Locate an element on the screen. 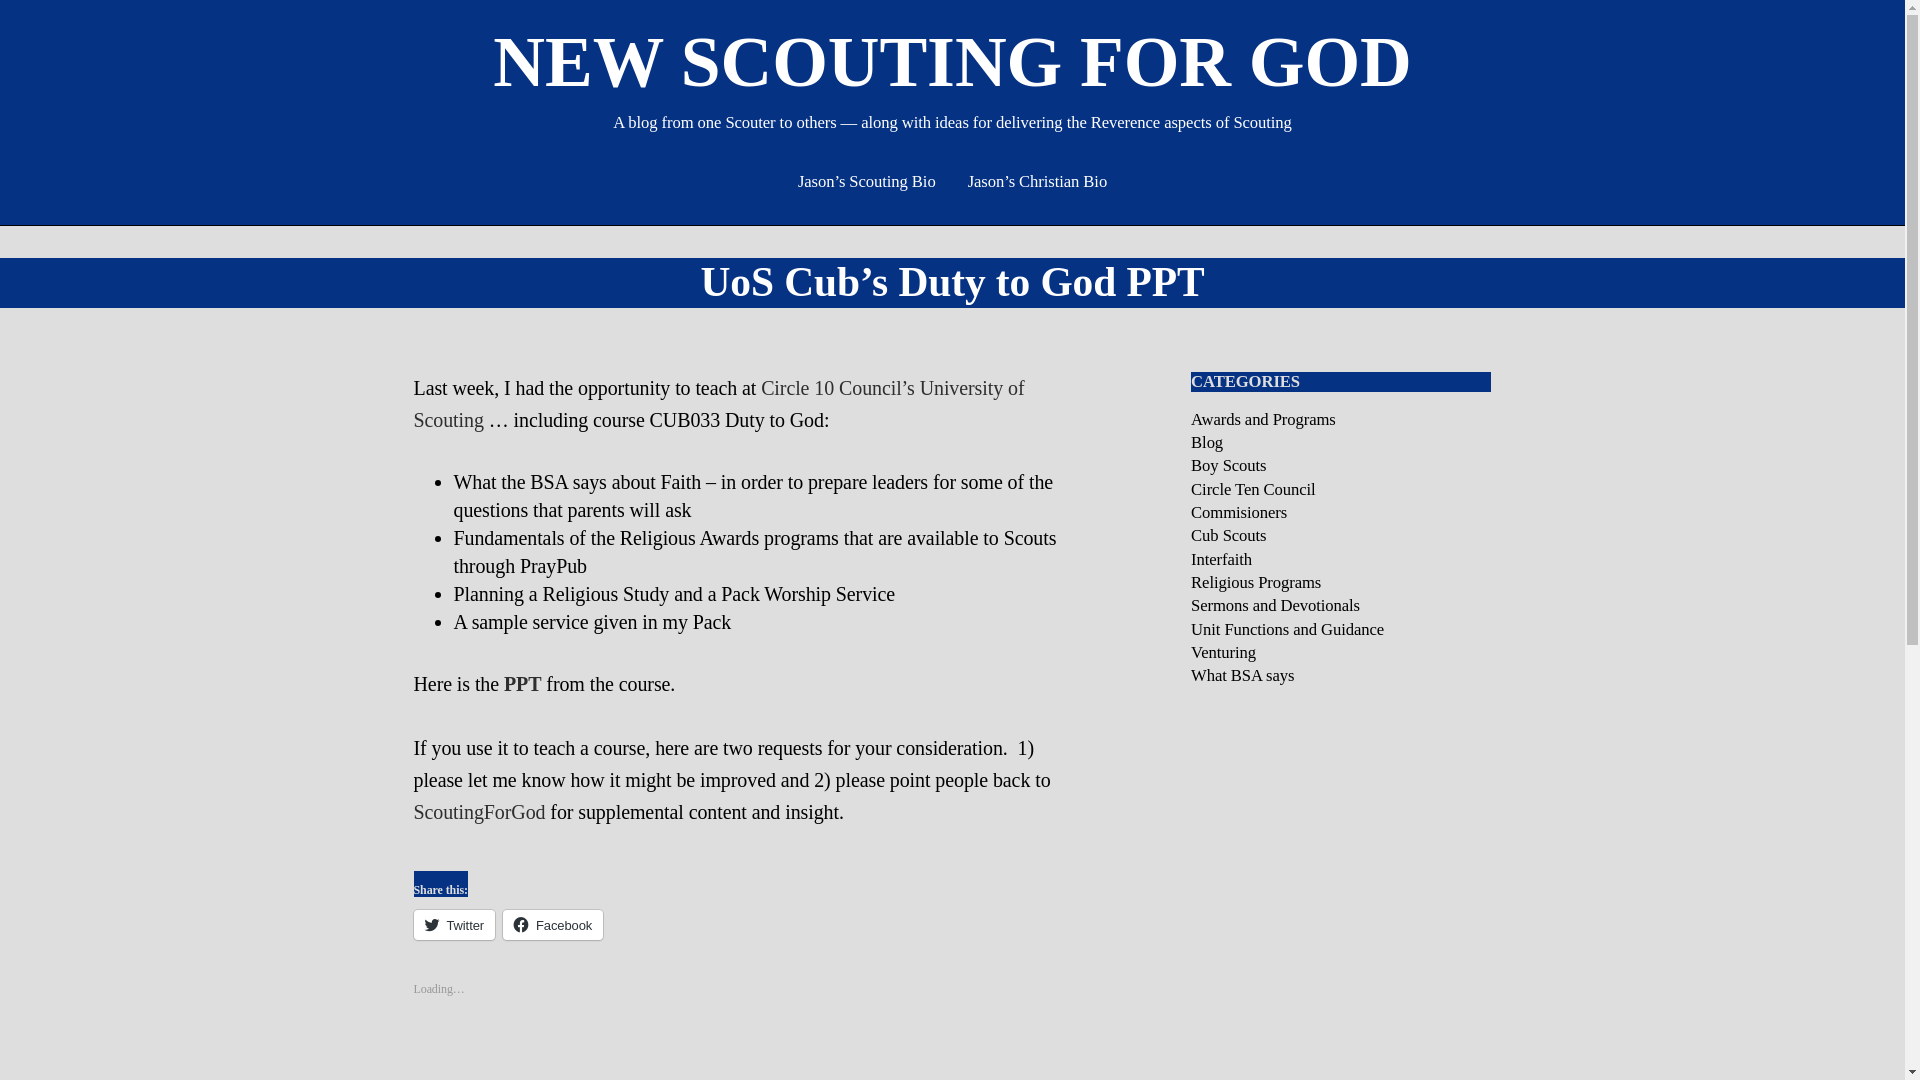 Image resolution: width=1920 pixels, height=1080 pixels. Blog is located at coordinates (1206, 442).